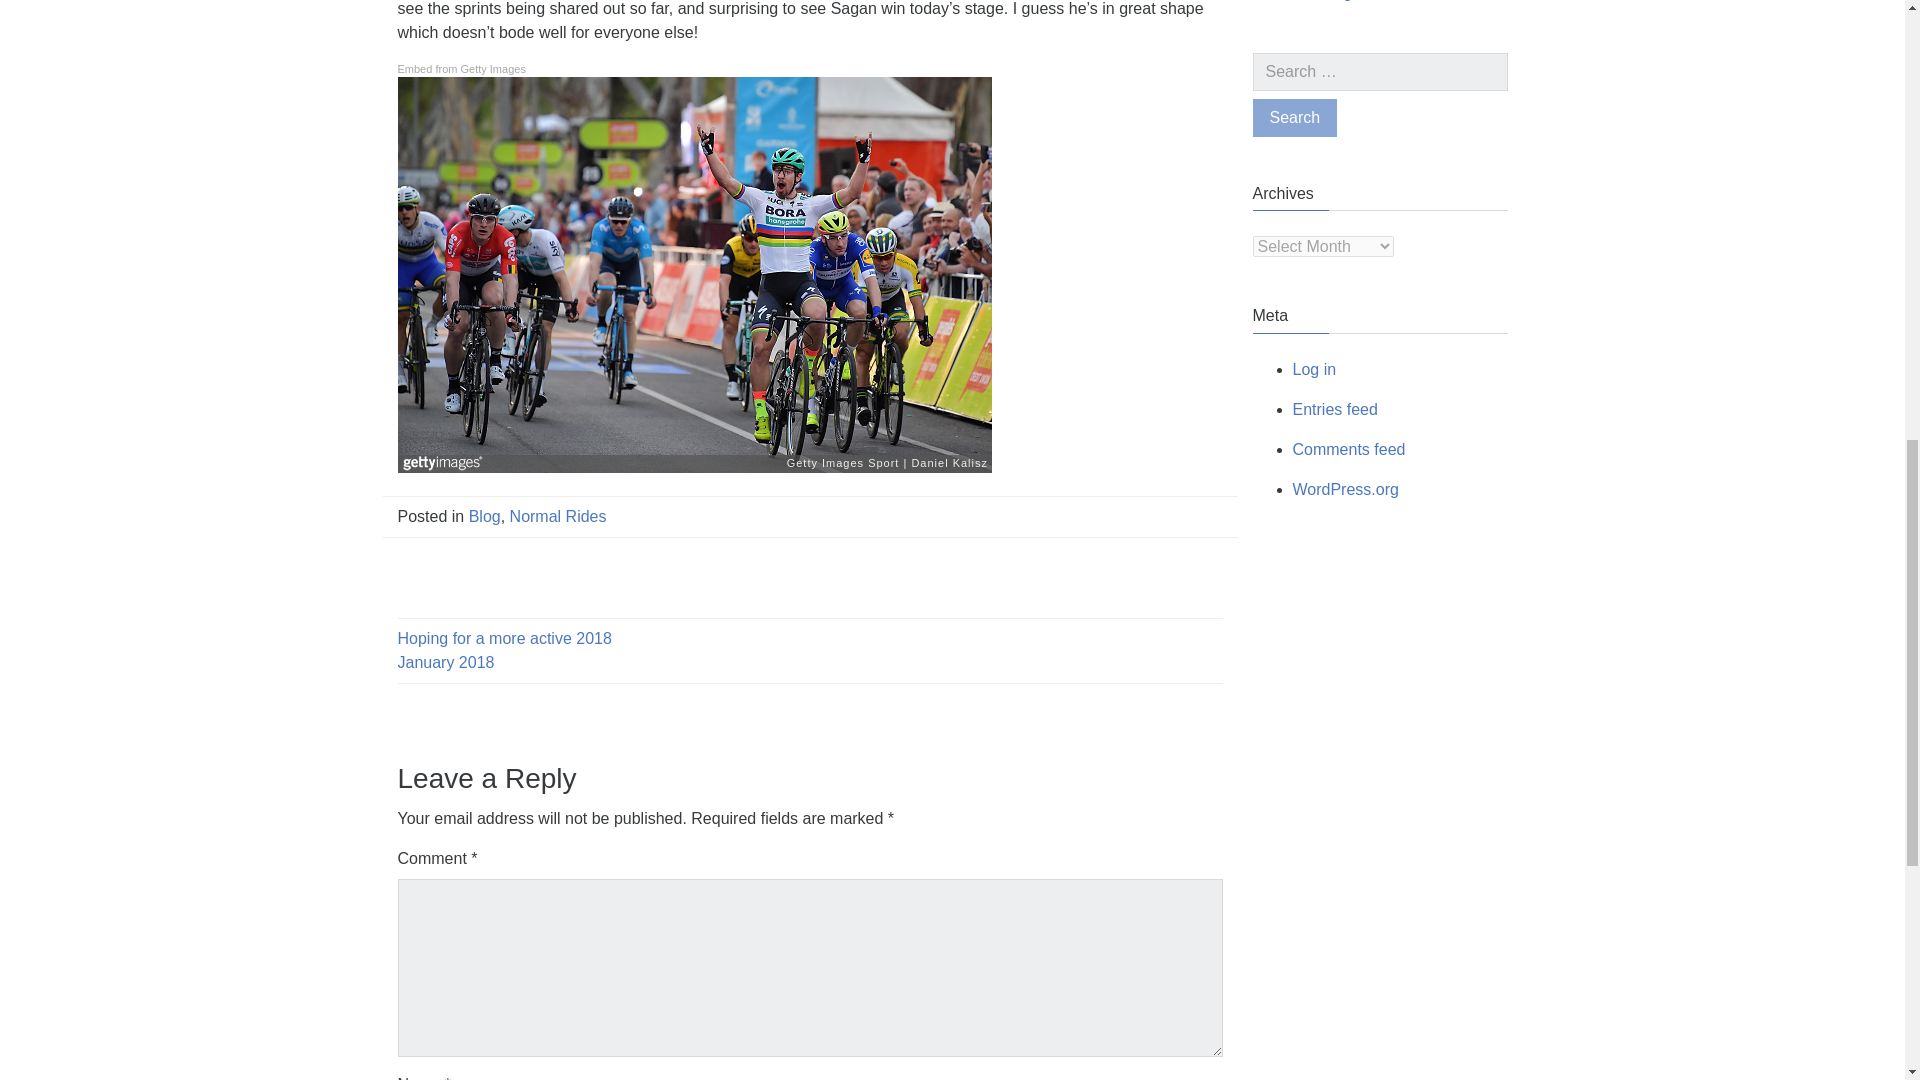 This screenshot has height=1080, width=1920. Describe the element at coordinates (1294, 118) in the screenshot. I see `Search` at that location.